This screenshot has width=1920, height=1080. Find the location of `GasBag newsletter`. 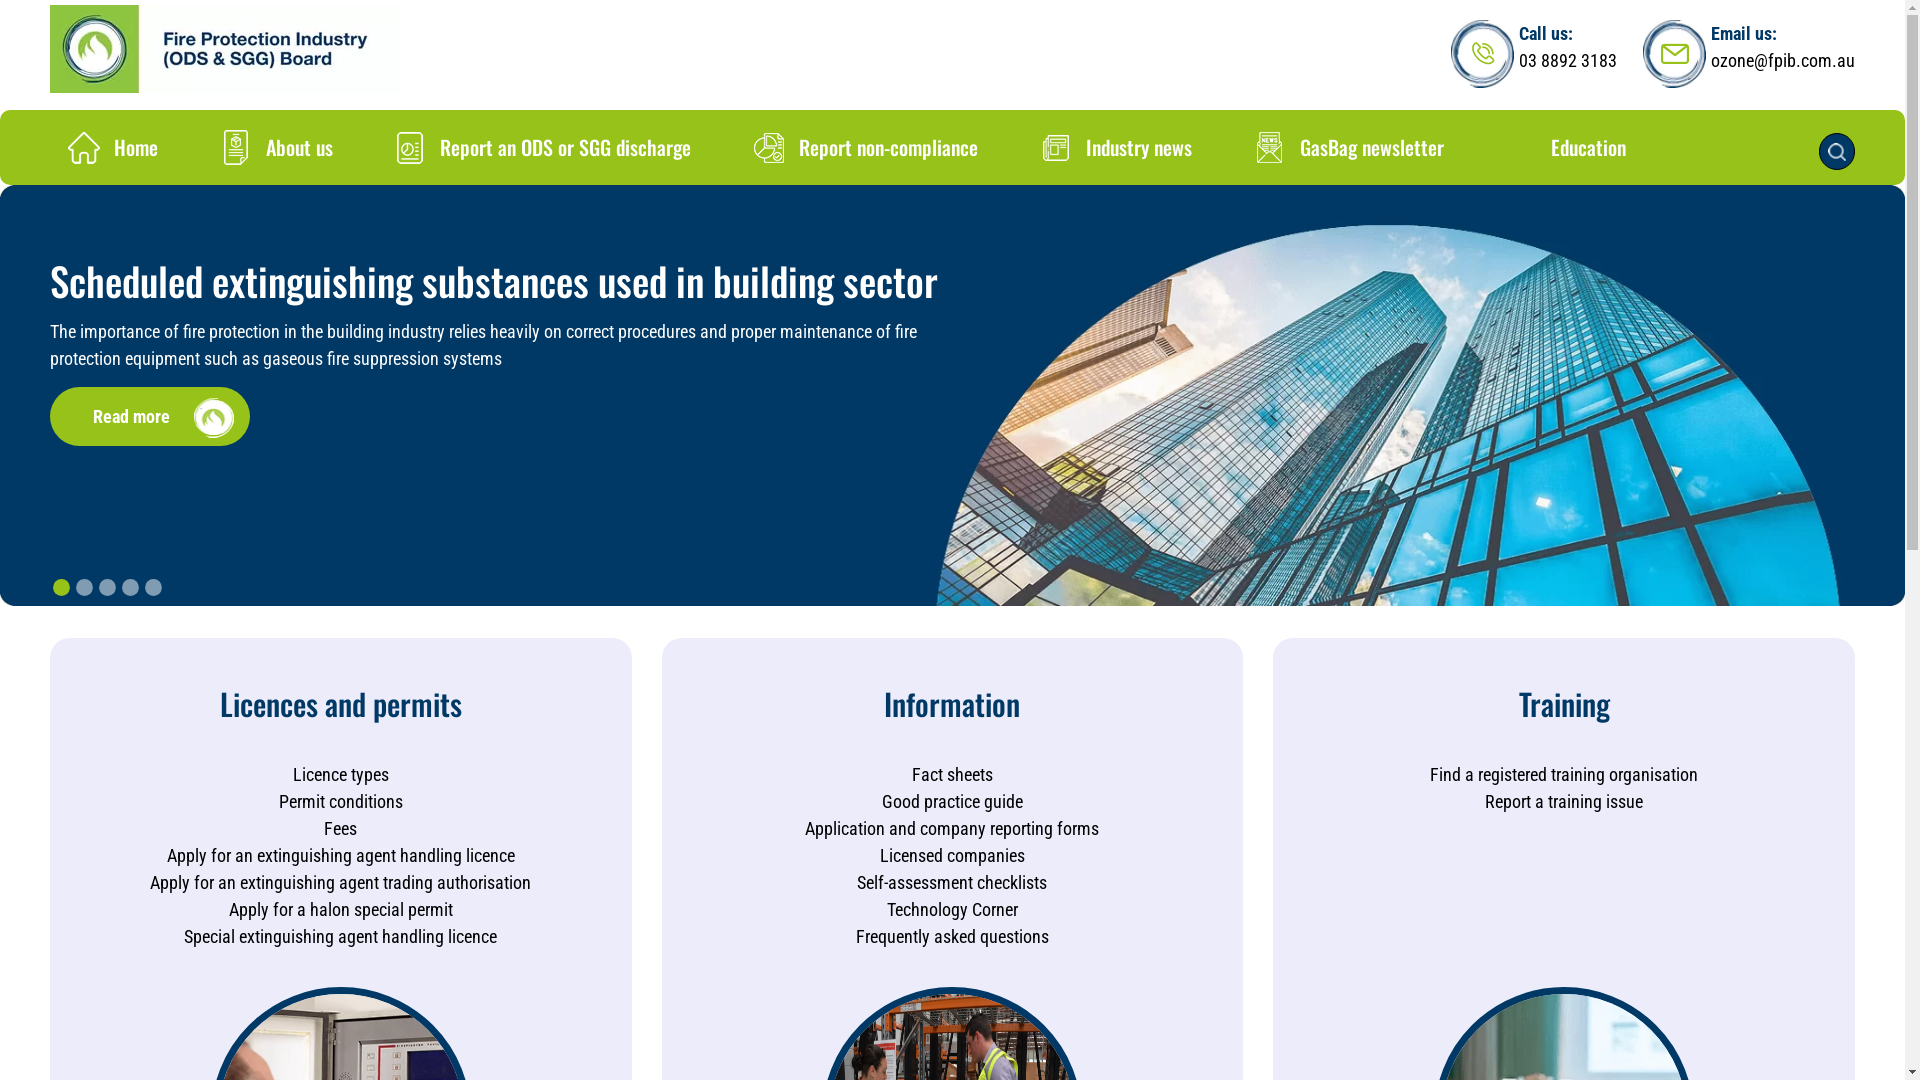

GasBag newsletter is located at coordinates (1352, 147).